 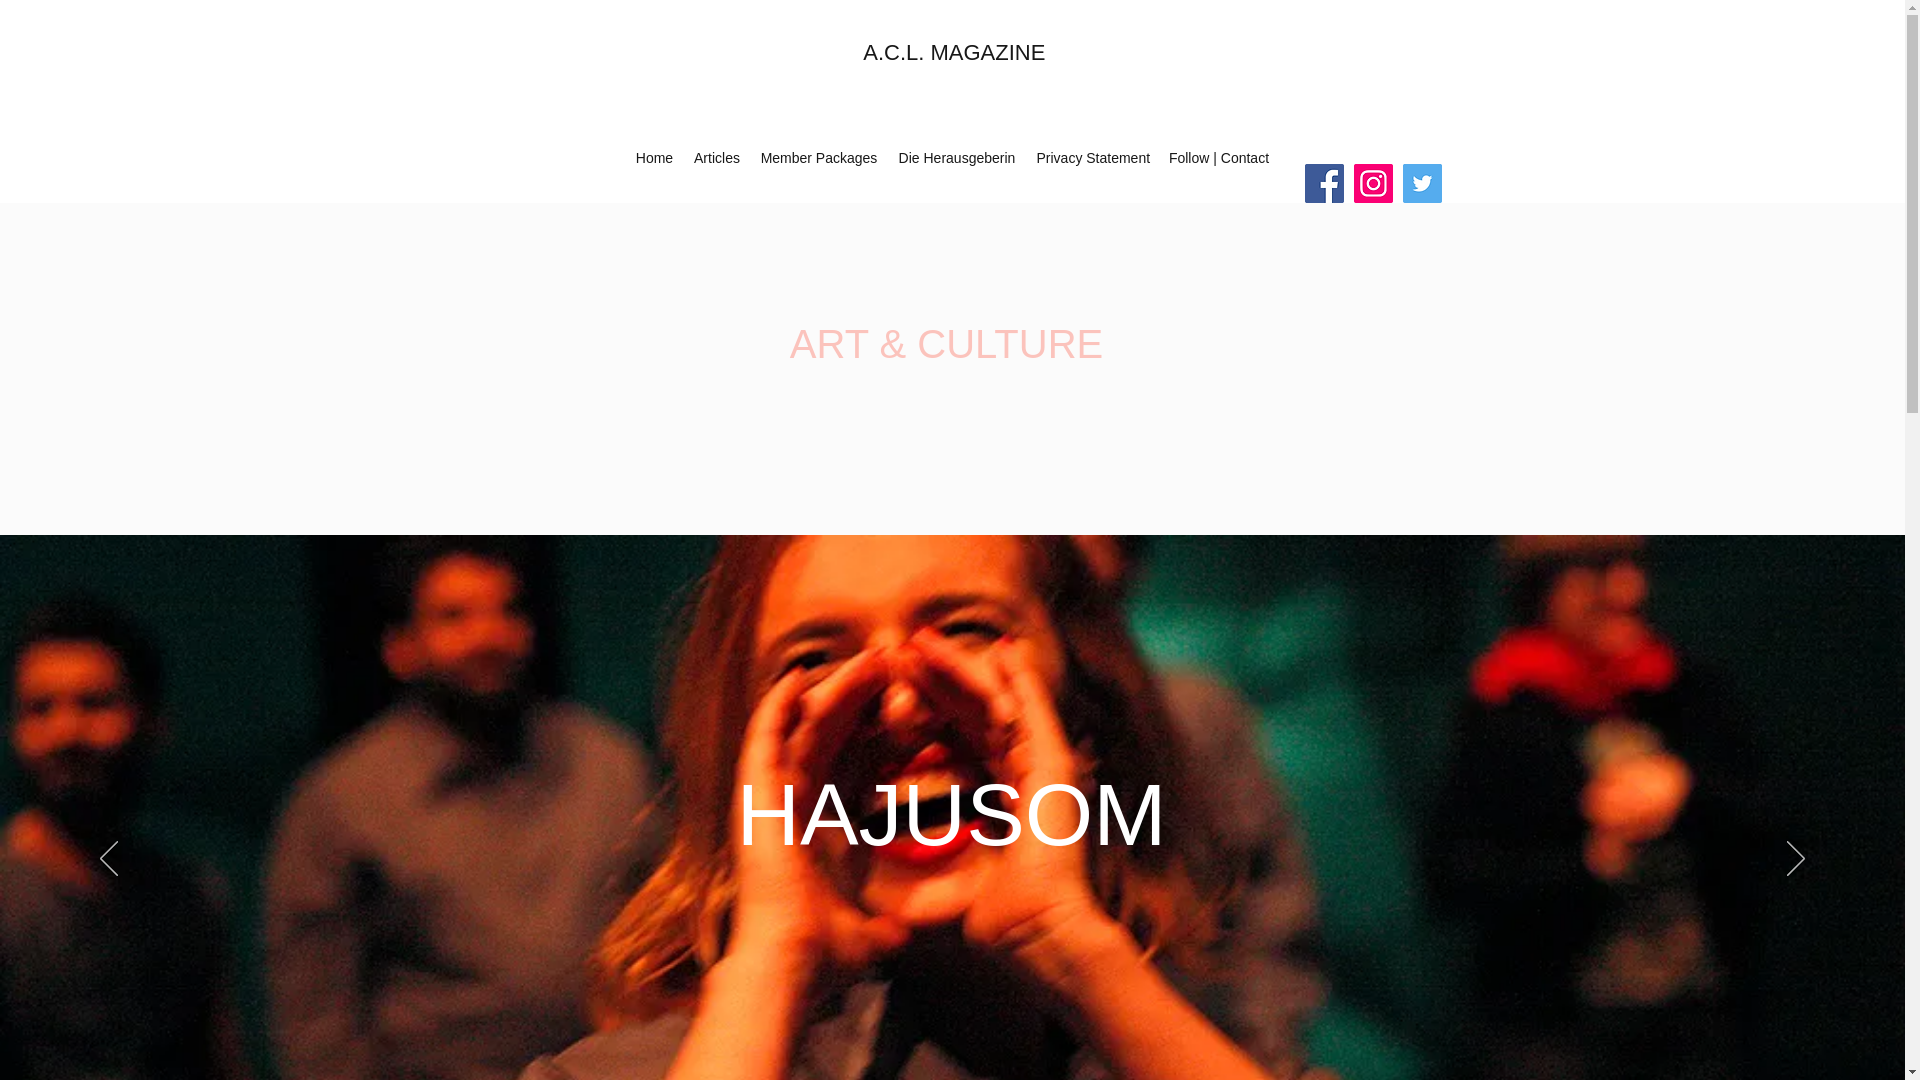 I want to click on A.C.L. MAGAZINE, so click(x=953, y=52).